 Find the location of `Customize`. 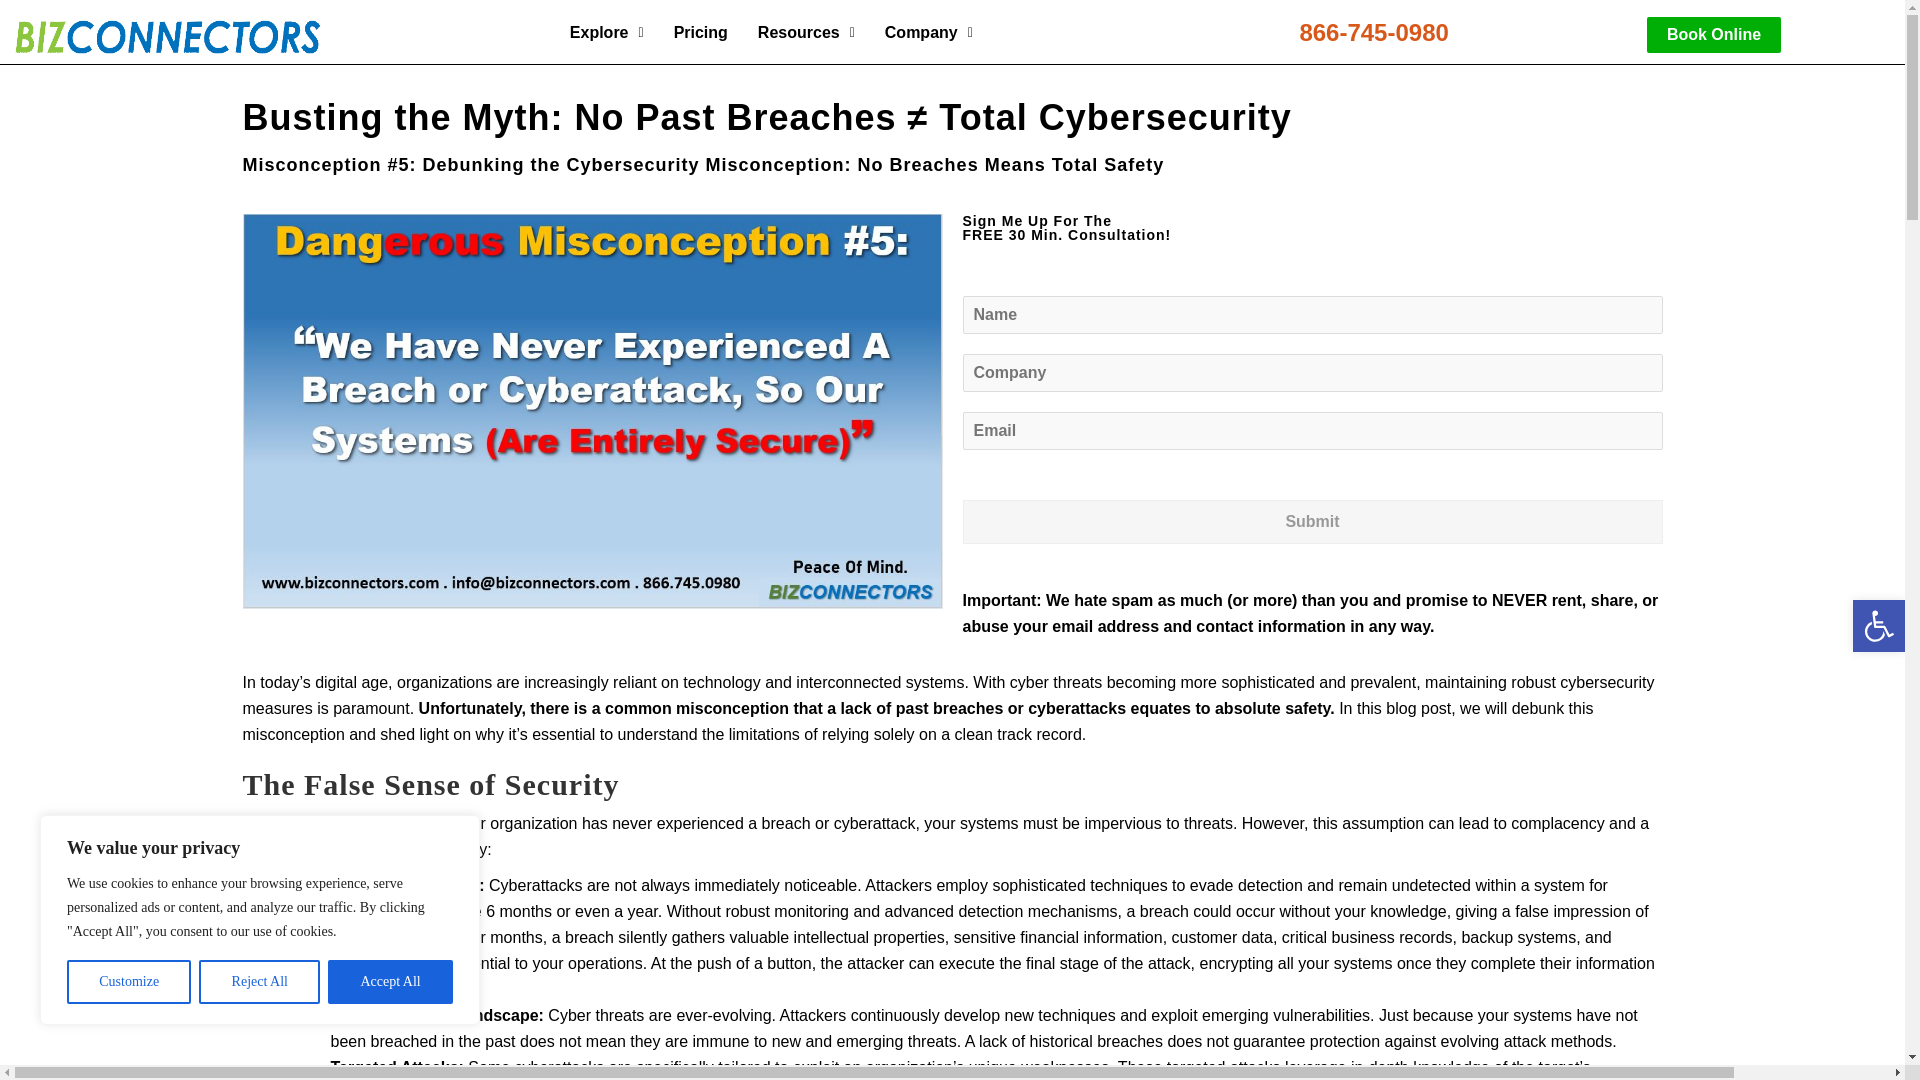

Customize is located at coordinates (128, 982).